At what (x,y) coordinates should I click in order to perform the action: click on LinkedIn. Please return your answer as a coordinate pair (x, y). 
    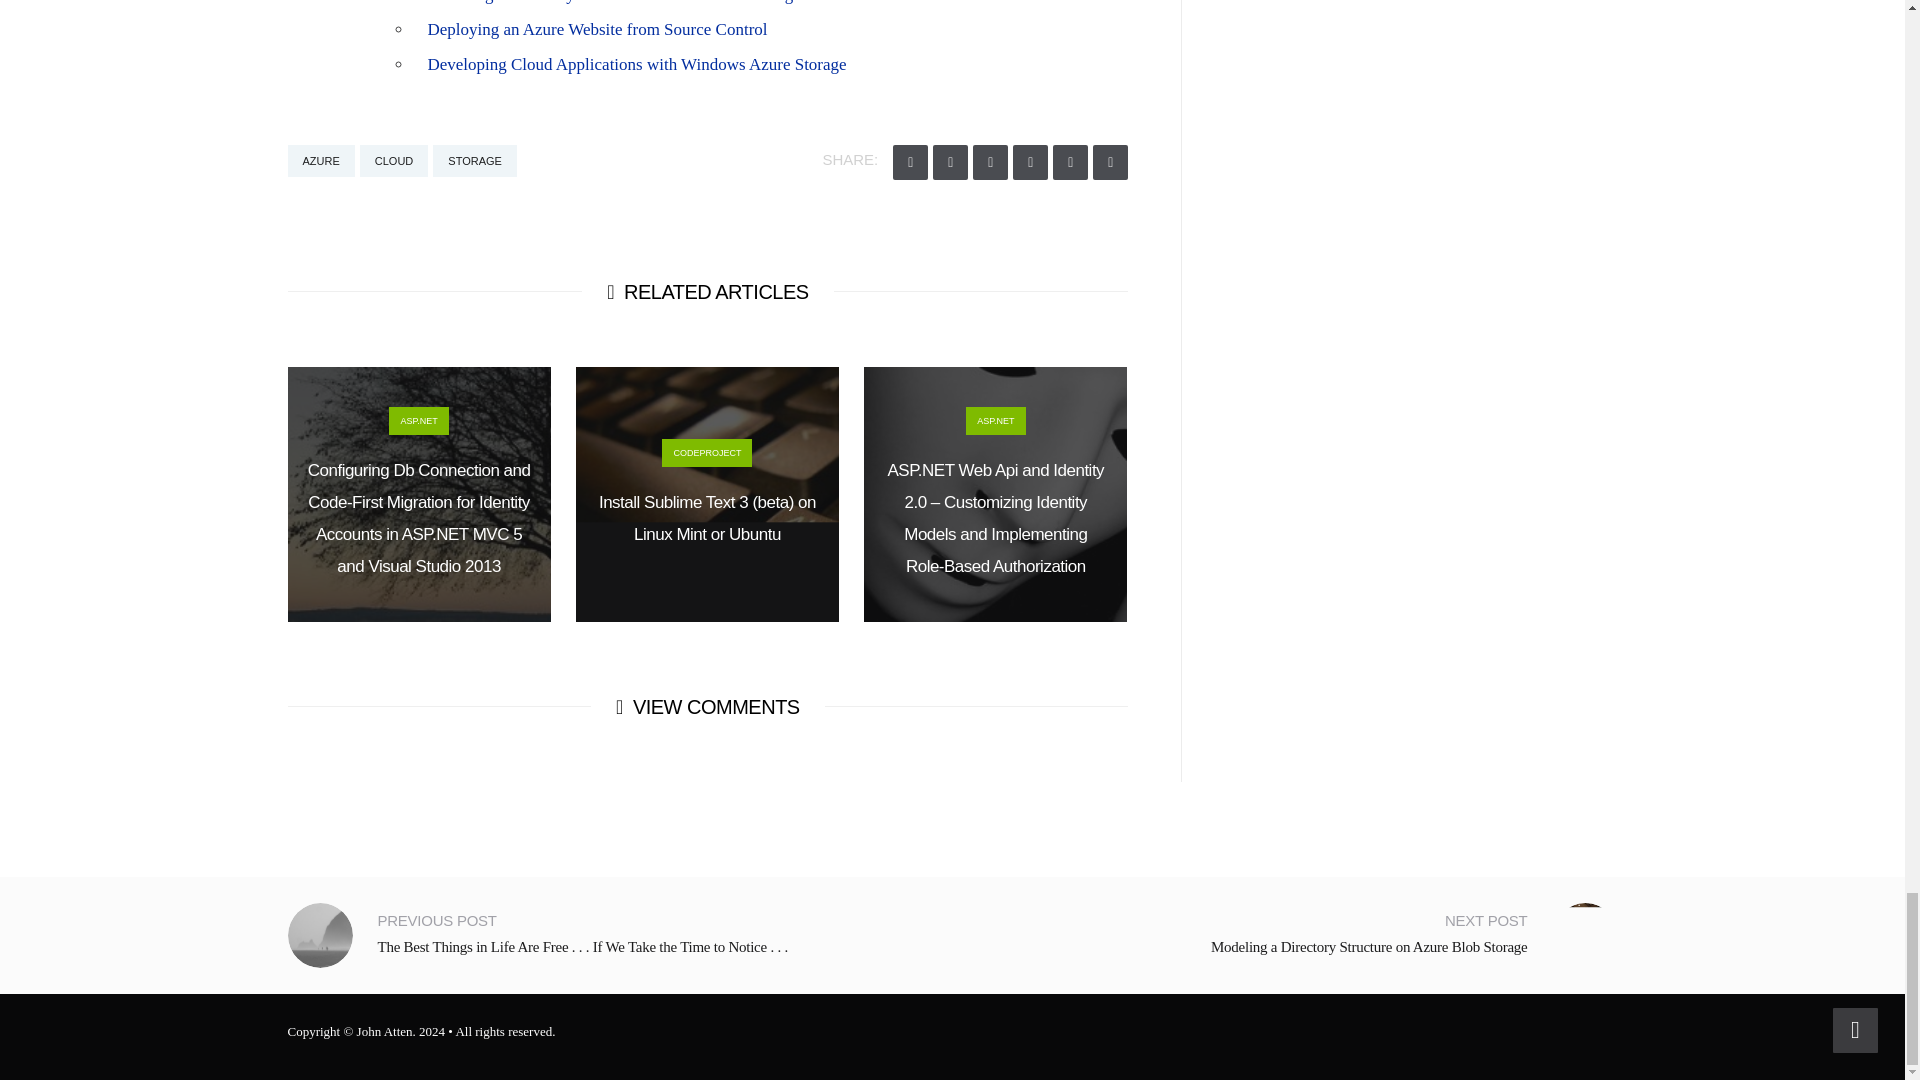
    Looking at the image, I should click on (1070, 162).